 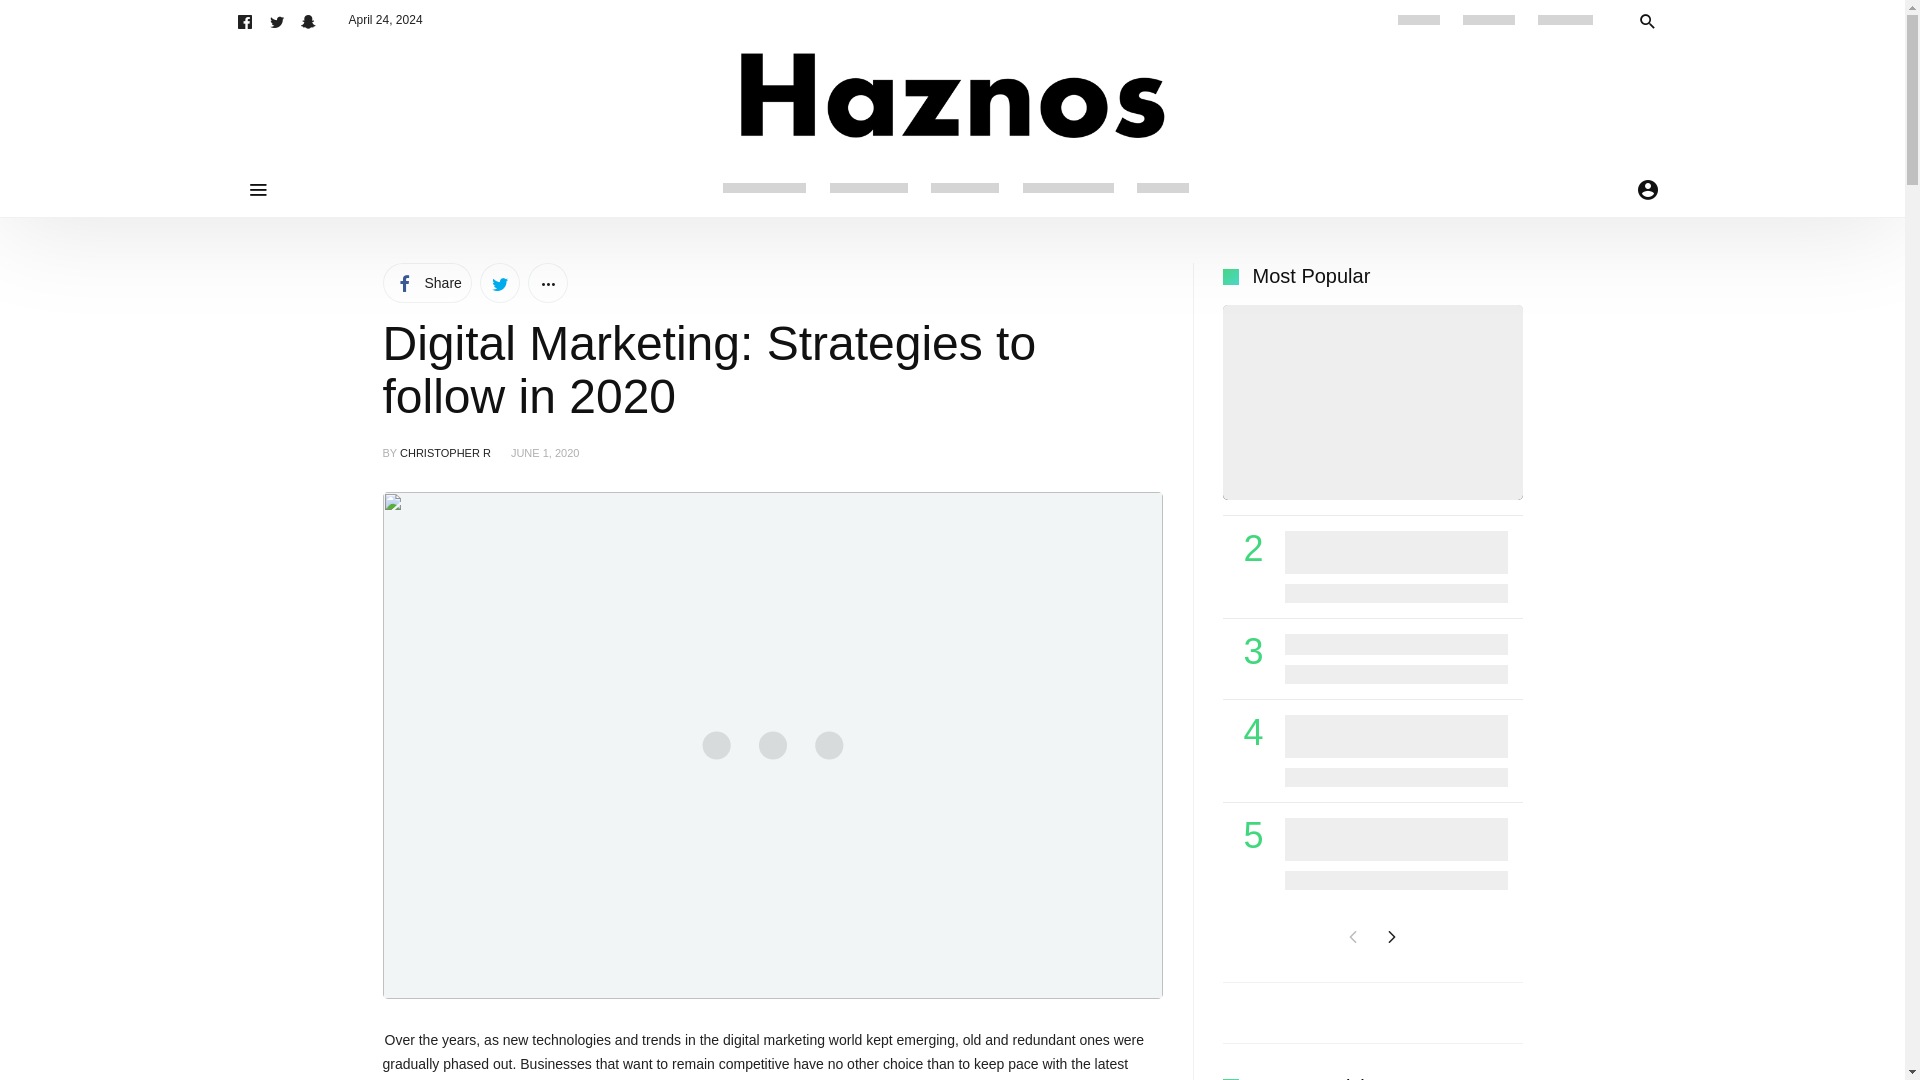 What do you see at coordinates (308, 20) in the screenshot?
I see `Snapchat` at bounding box center [308, 20].